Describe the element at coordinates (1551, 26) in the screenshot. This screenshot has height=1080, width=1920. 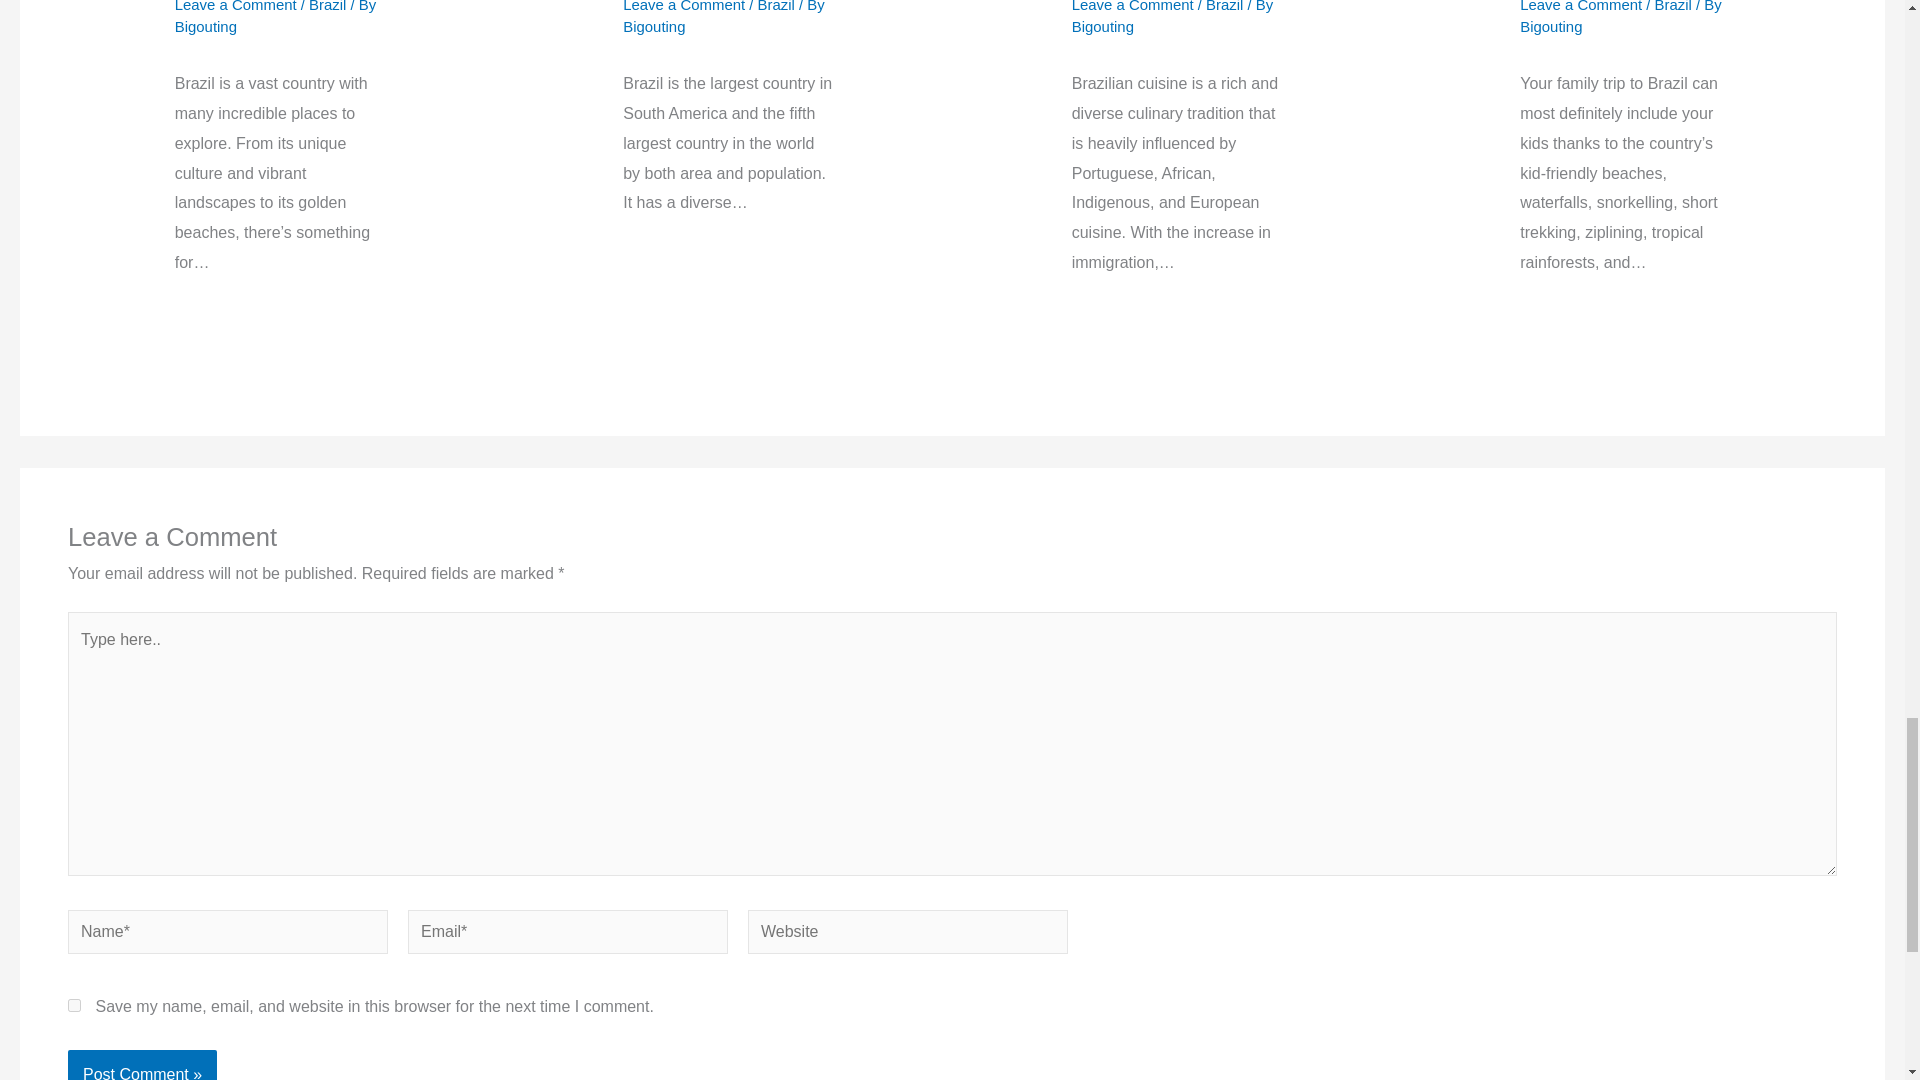
I see `View all posts by Bigouting` at that location.